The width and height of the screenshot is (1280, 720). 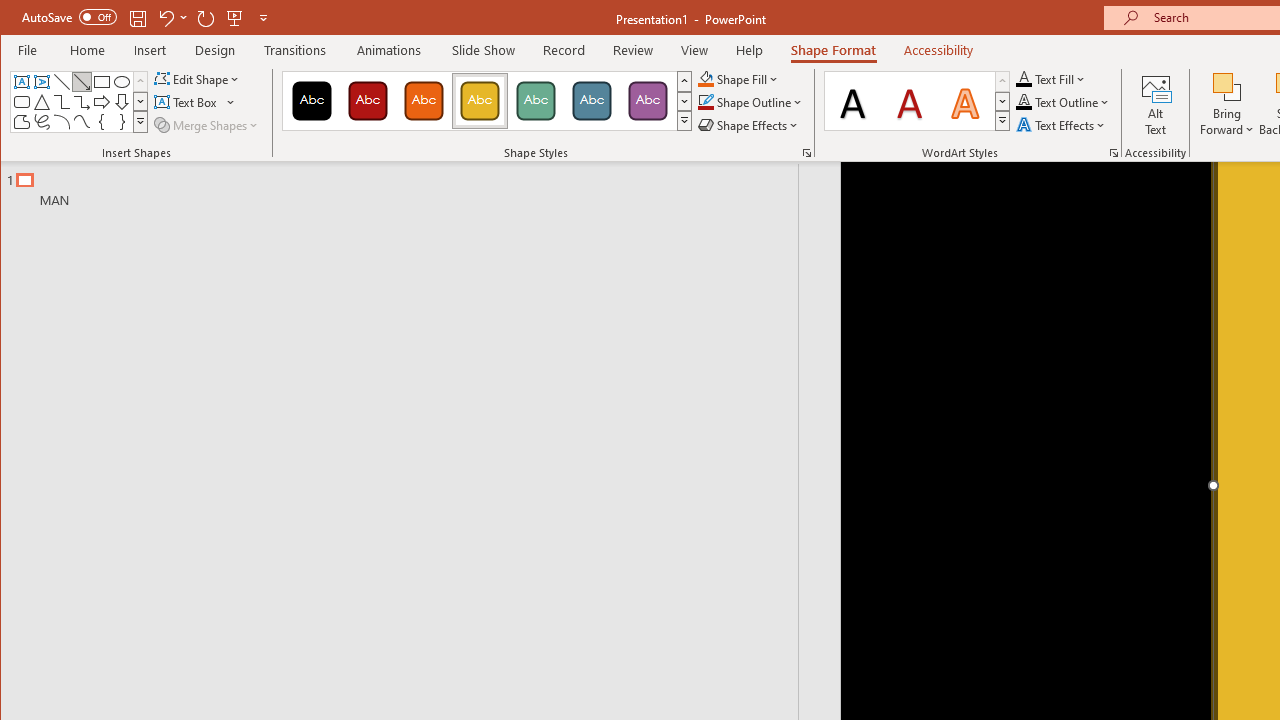 What do you see at coordinates (423, 100) in the screenshot?
I see `Colored Fill - Orange, Accent 2` at bounding box center [423, 100].